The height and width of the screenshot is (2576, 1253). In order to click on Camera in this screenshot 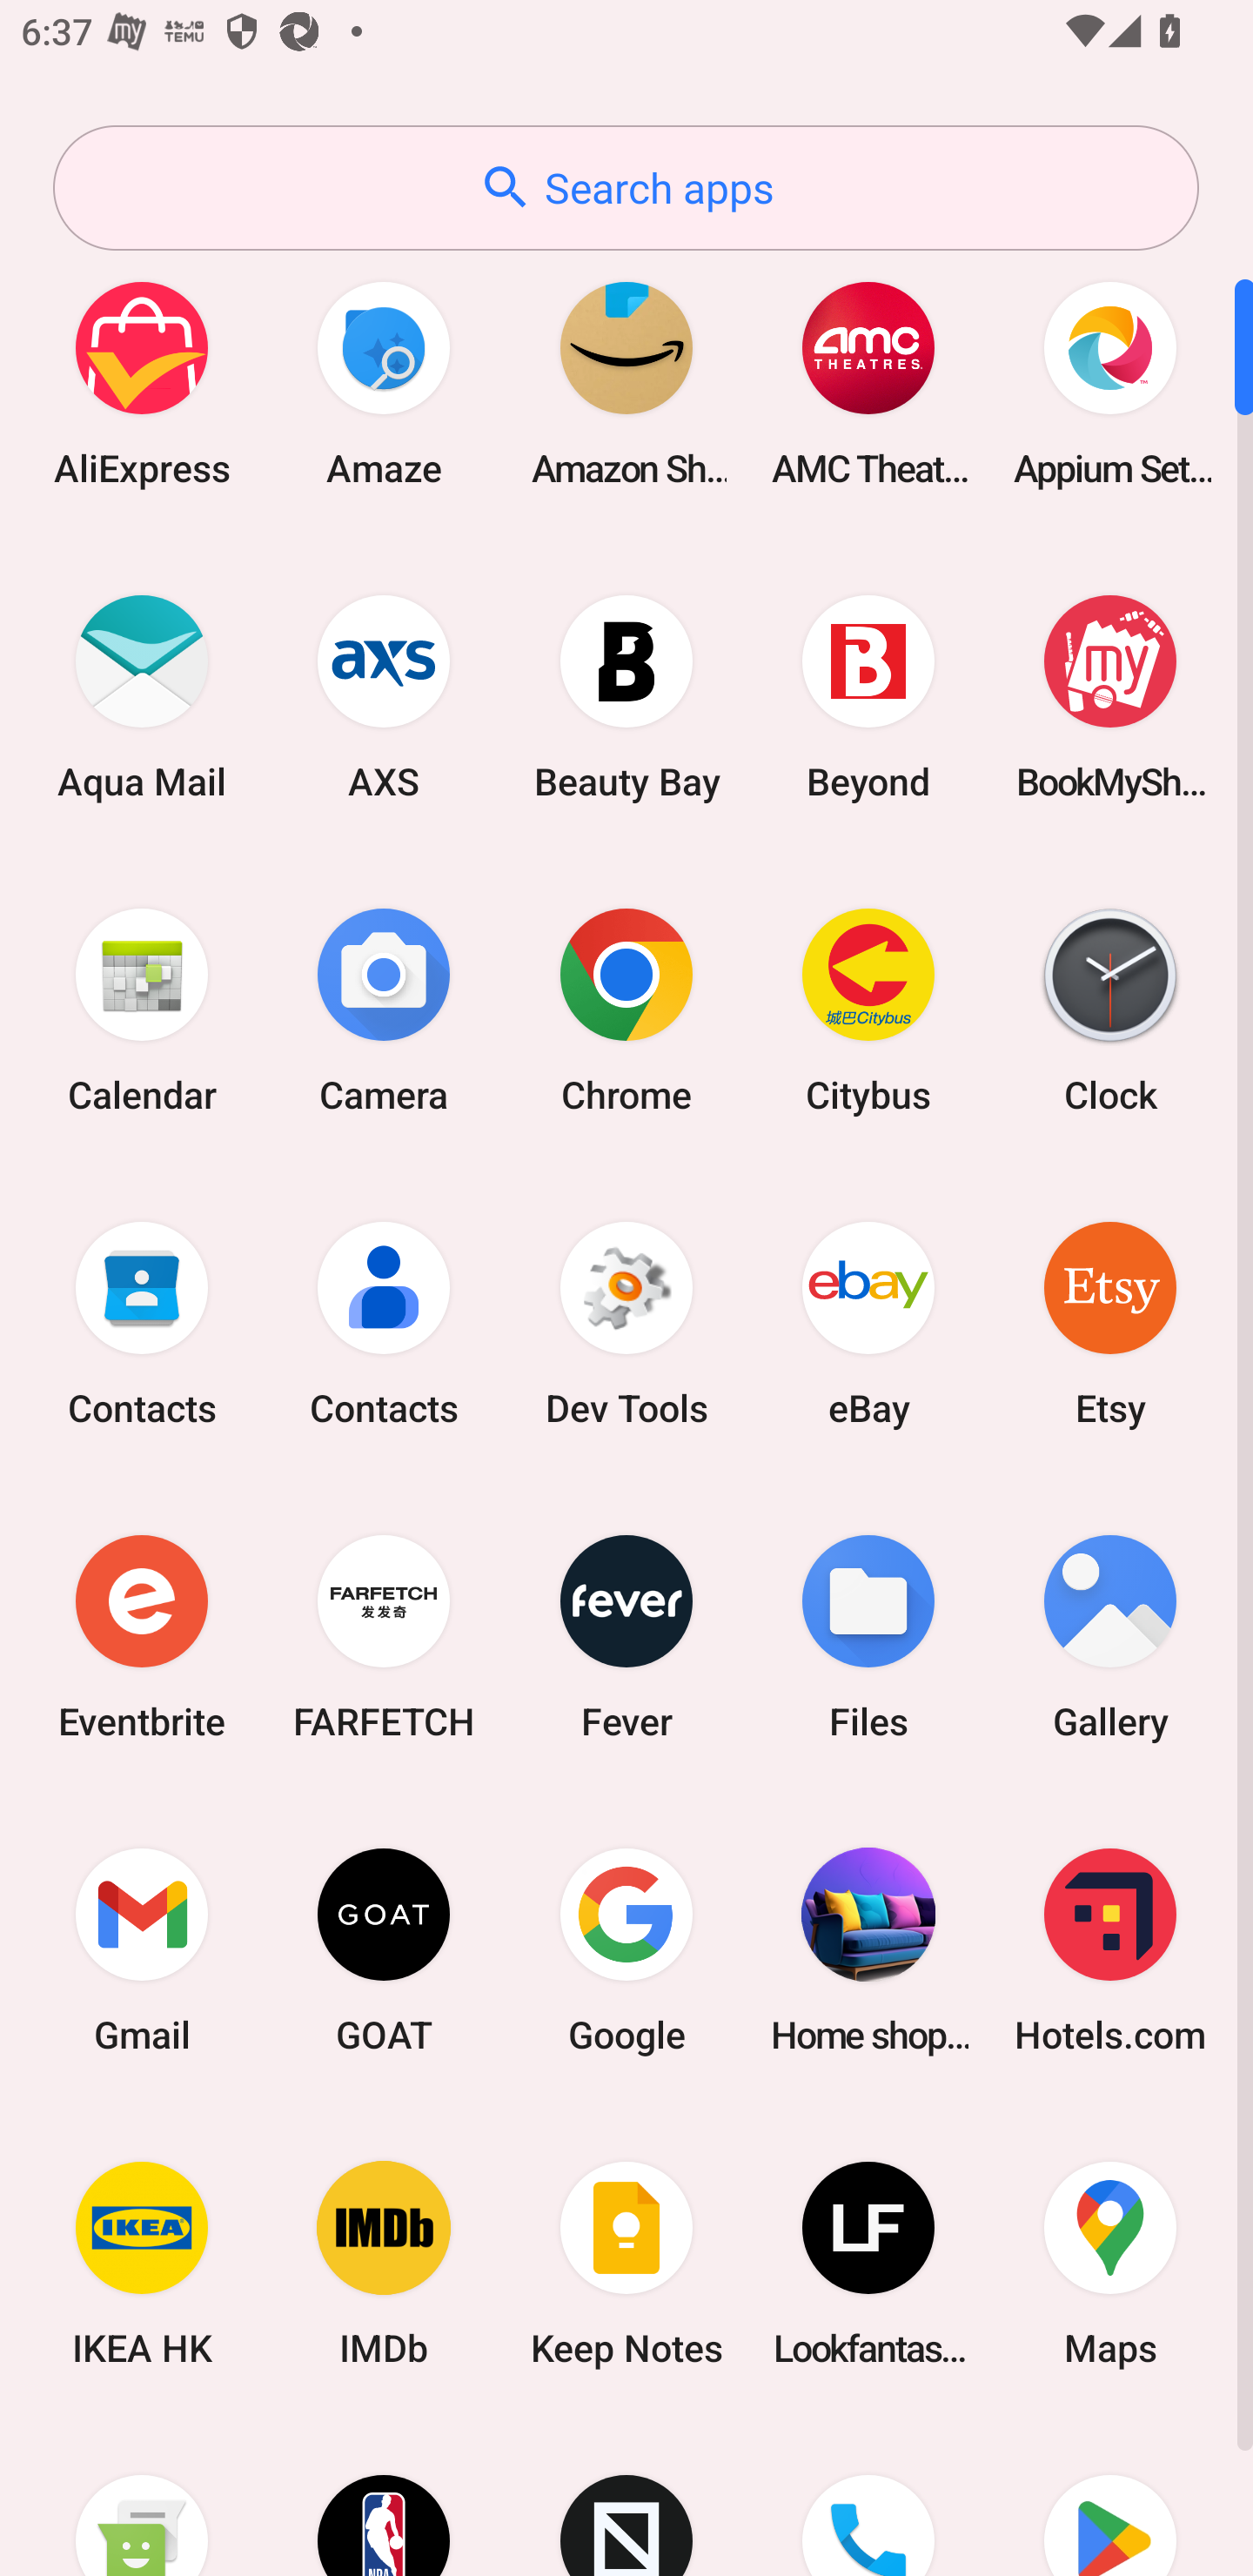, I will do `click(384, 1010)`.